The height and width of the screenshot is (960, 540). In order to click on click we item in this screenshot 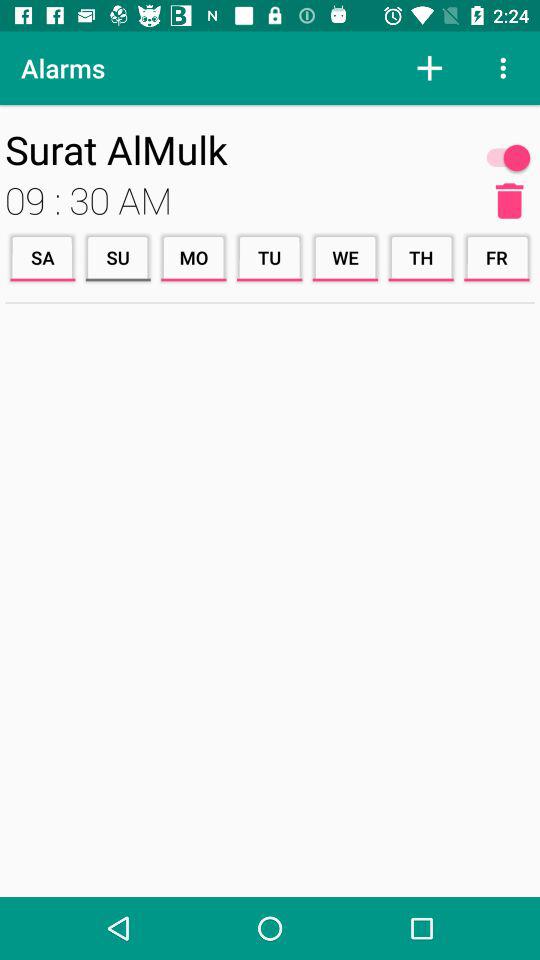, I will do `click(345, 258)`.